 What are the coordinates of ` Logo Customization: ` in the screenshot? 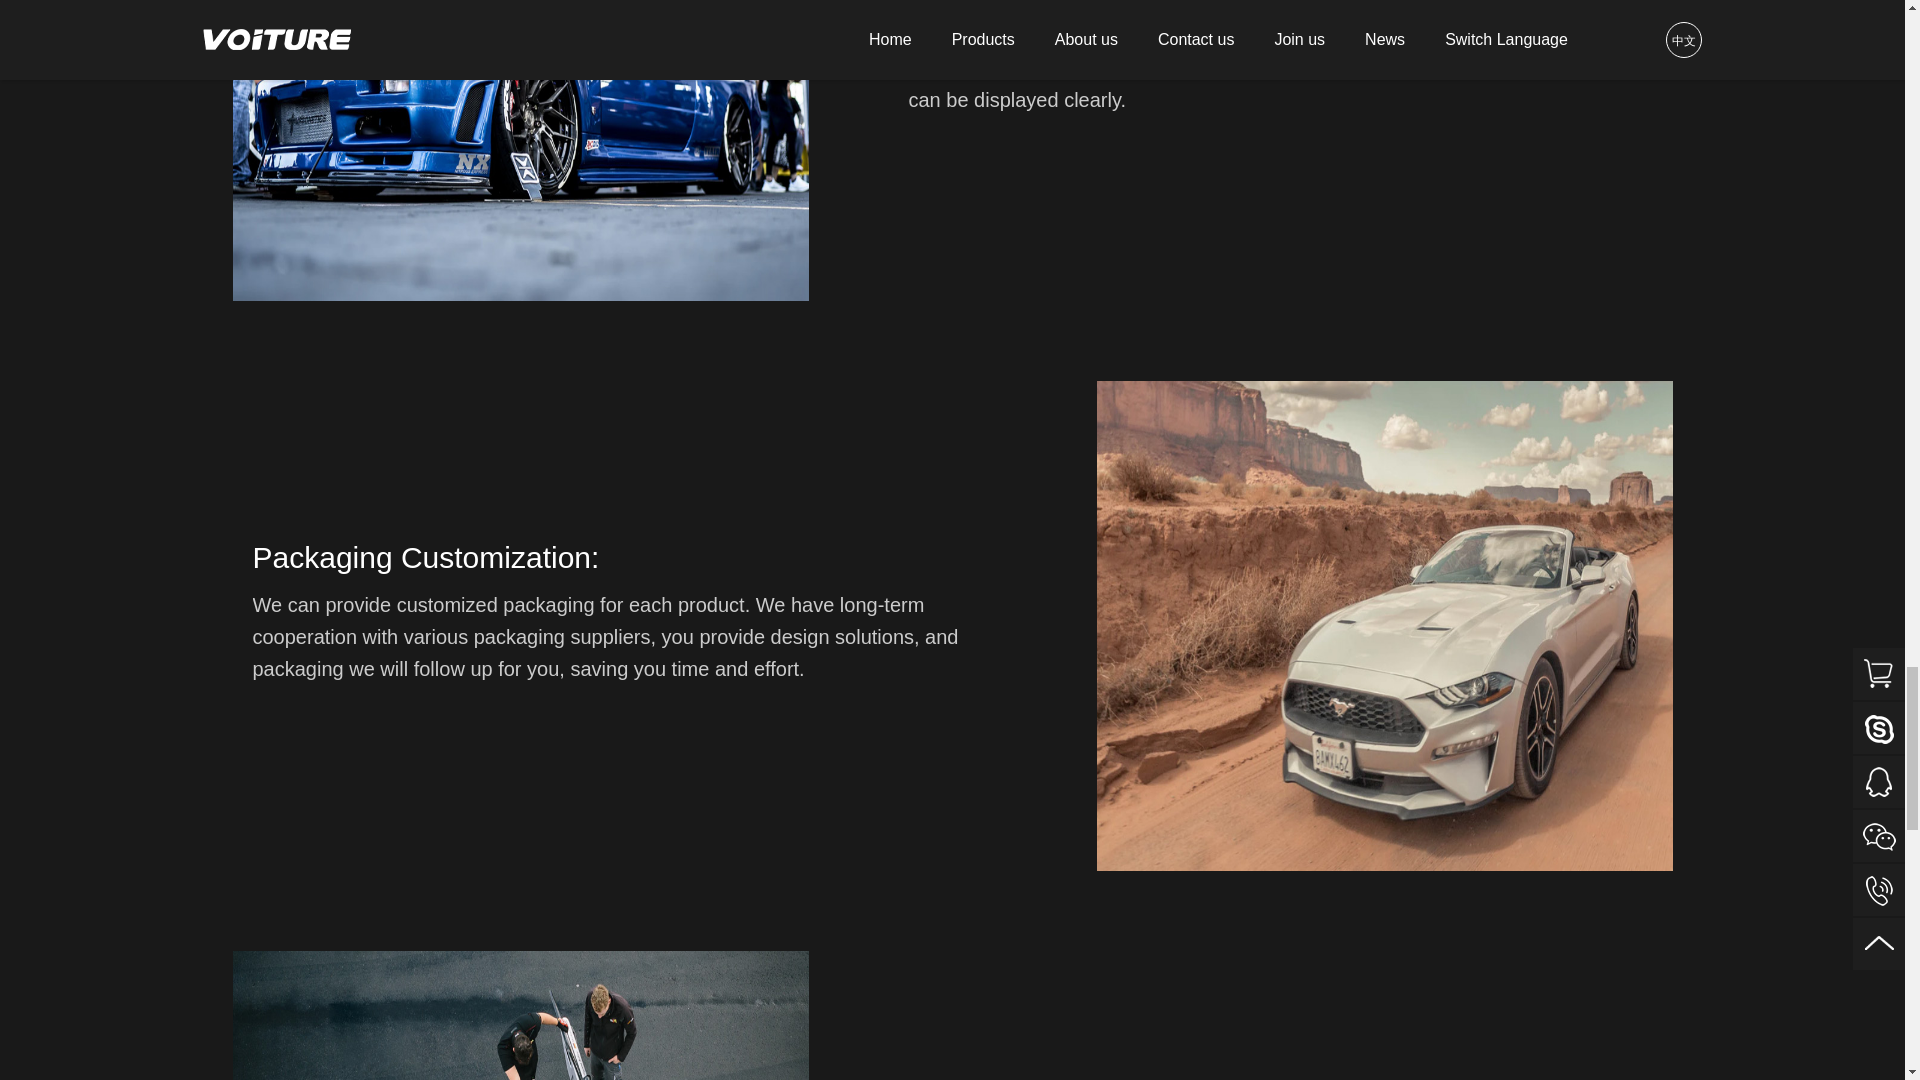 It's located at (520, 151).